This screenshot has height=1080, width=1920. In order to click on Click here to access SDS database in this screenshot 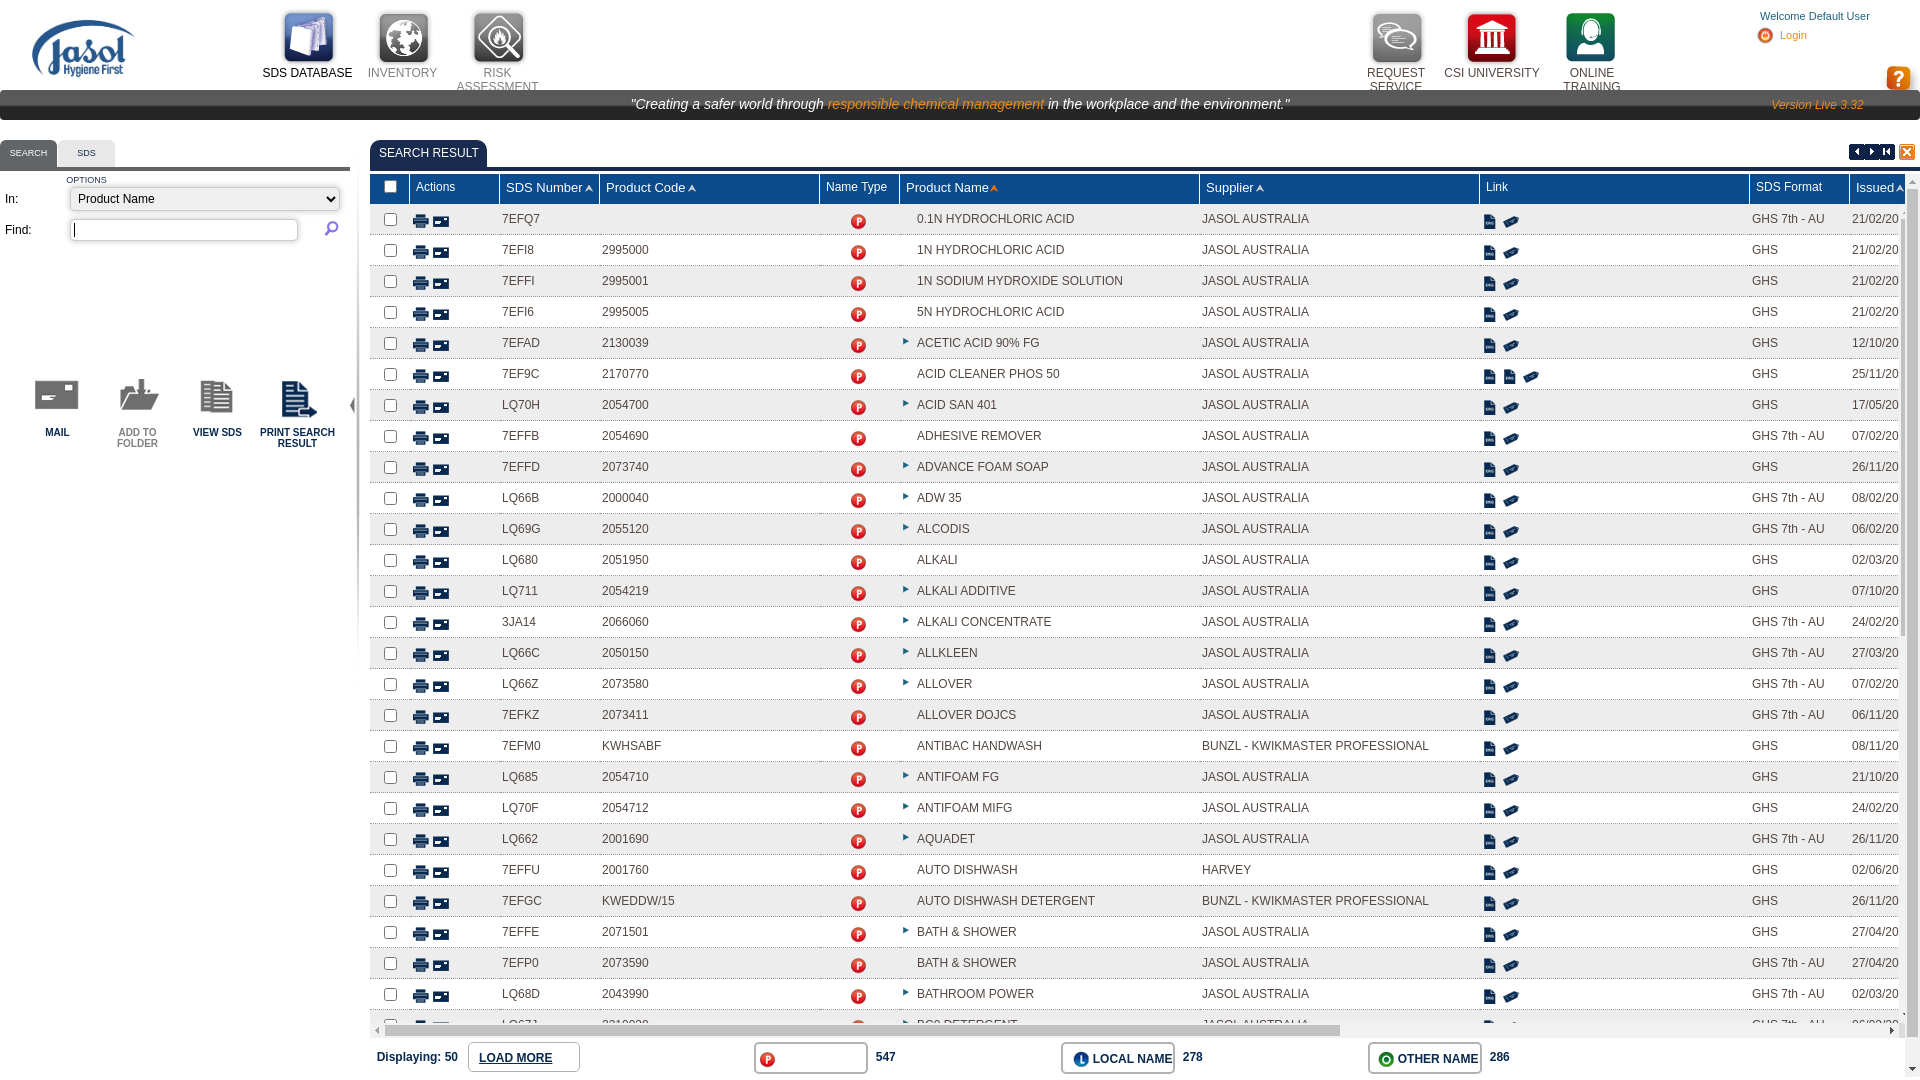, I will do `click(308, 38)`.